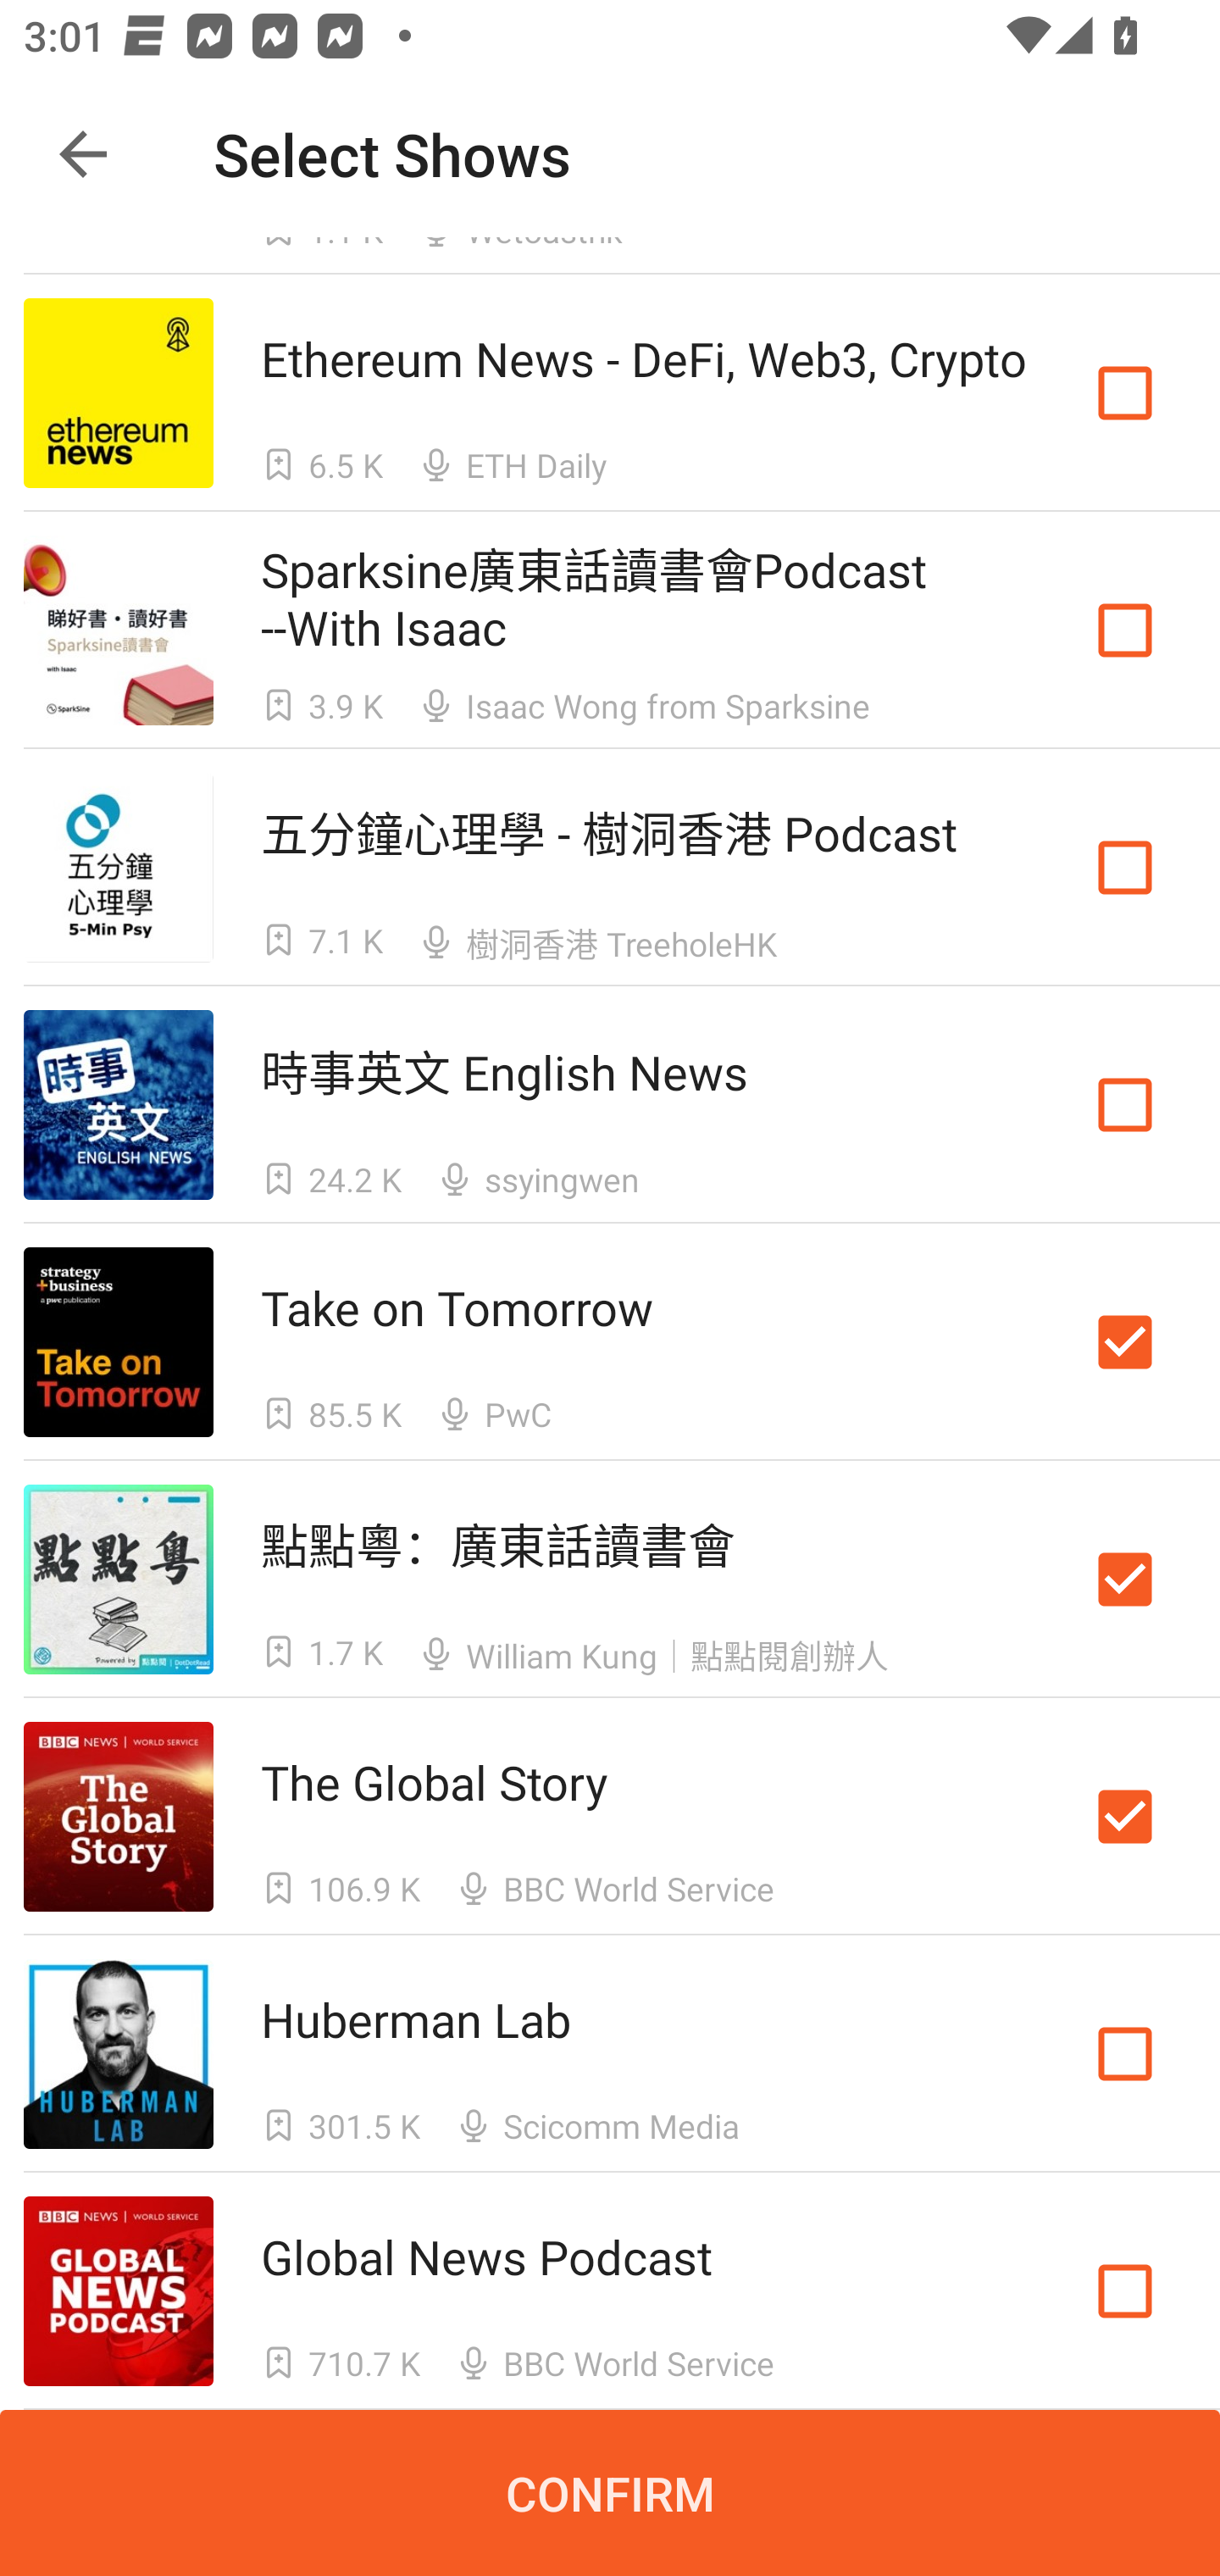  I want to click on Take on Tomorrow Take on Tomorrow  85.5 K  PwC, so click(610, 1342).